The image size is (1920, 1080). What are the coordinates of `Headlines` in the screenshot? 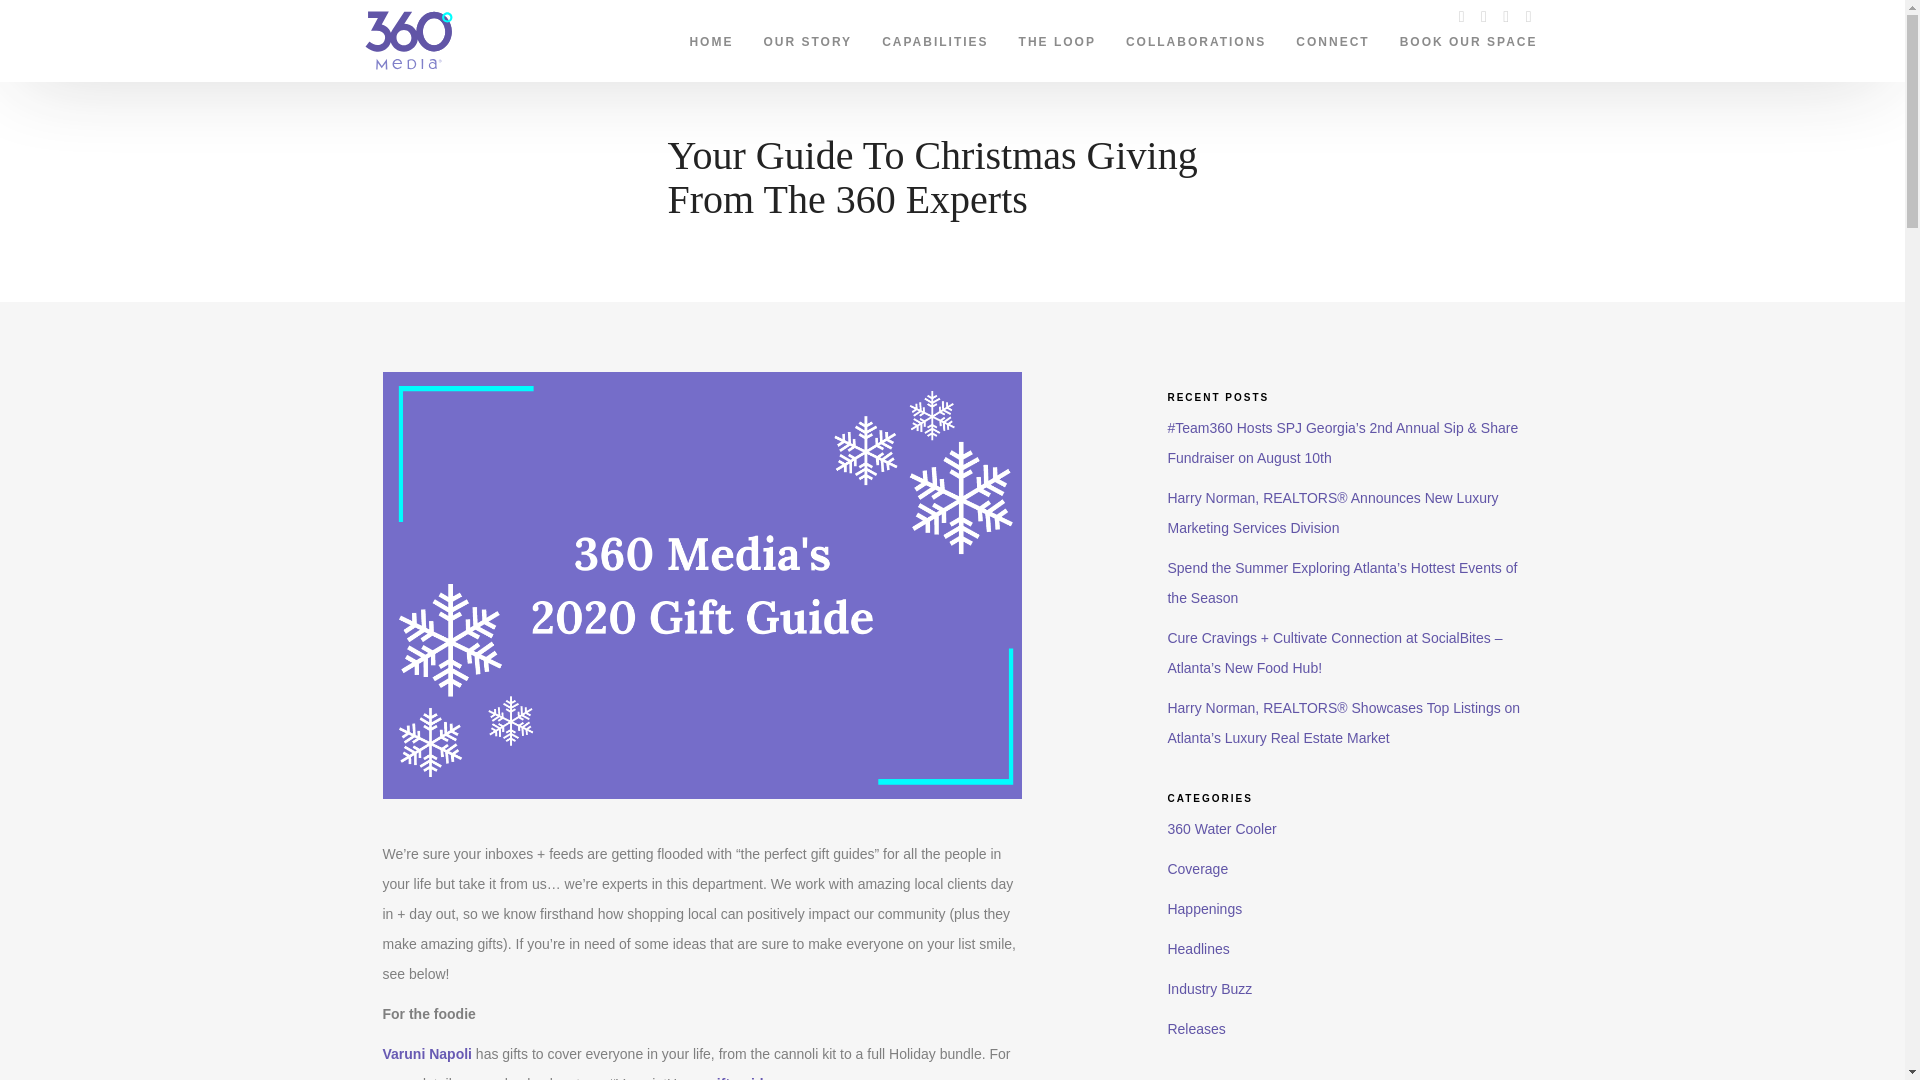 It's located at (1198, 948).